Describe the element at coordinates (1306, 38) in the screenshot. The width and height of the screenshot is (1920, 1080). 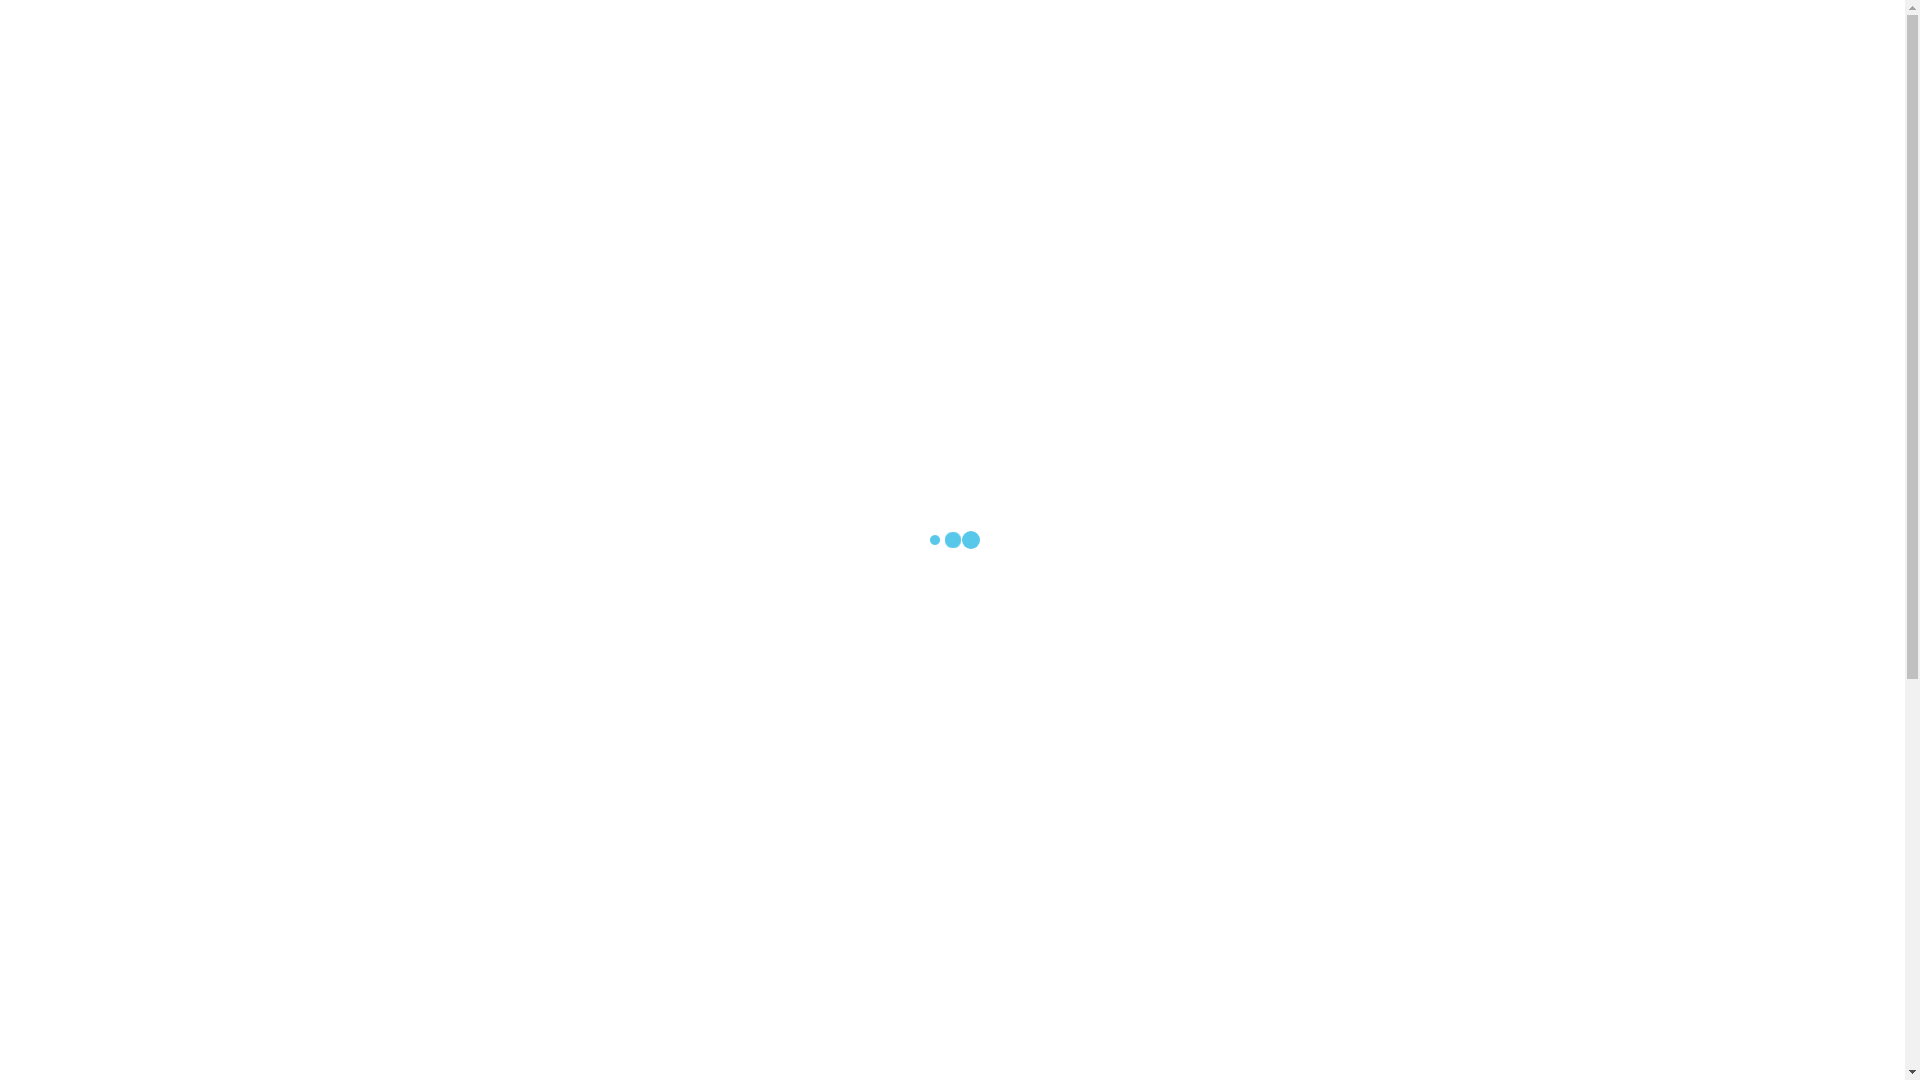
I see `CONTACT US` at that location.